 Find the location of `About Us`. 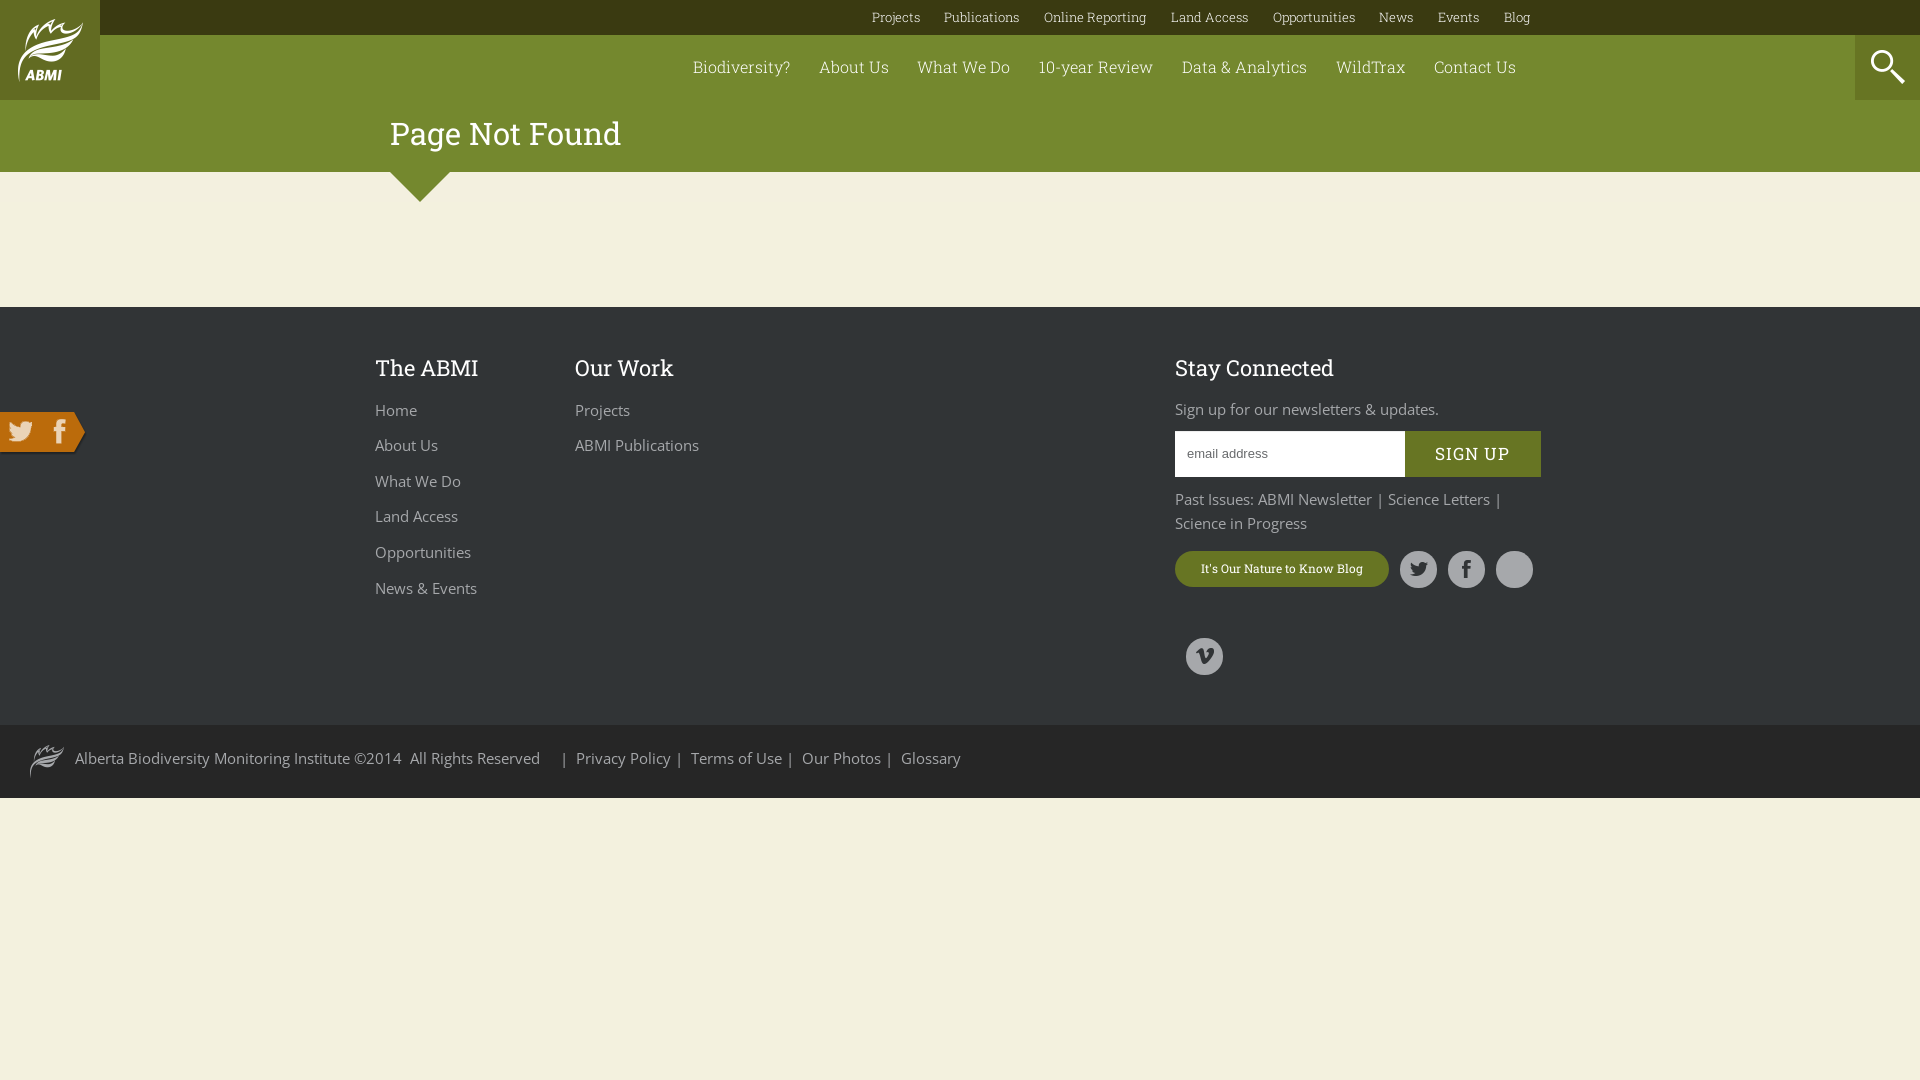

About Us is located at coordinates (406, 445).